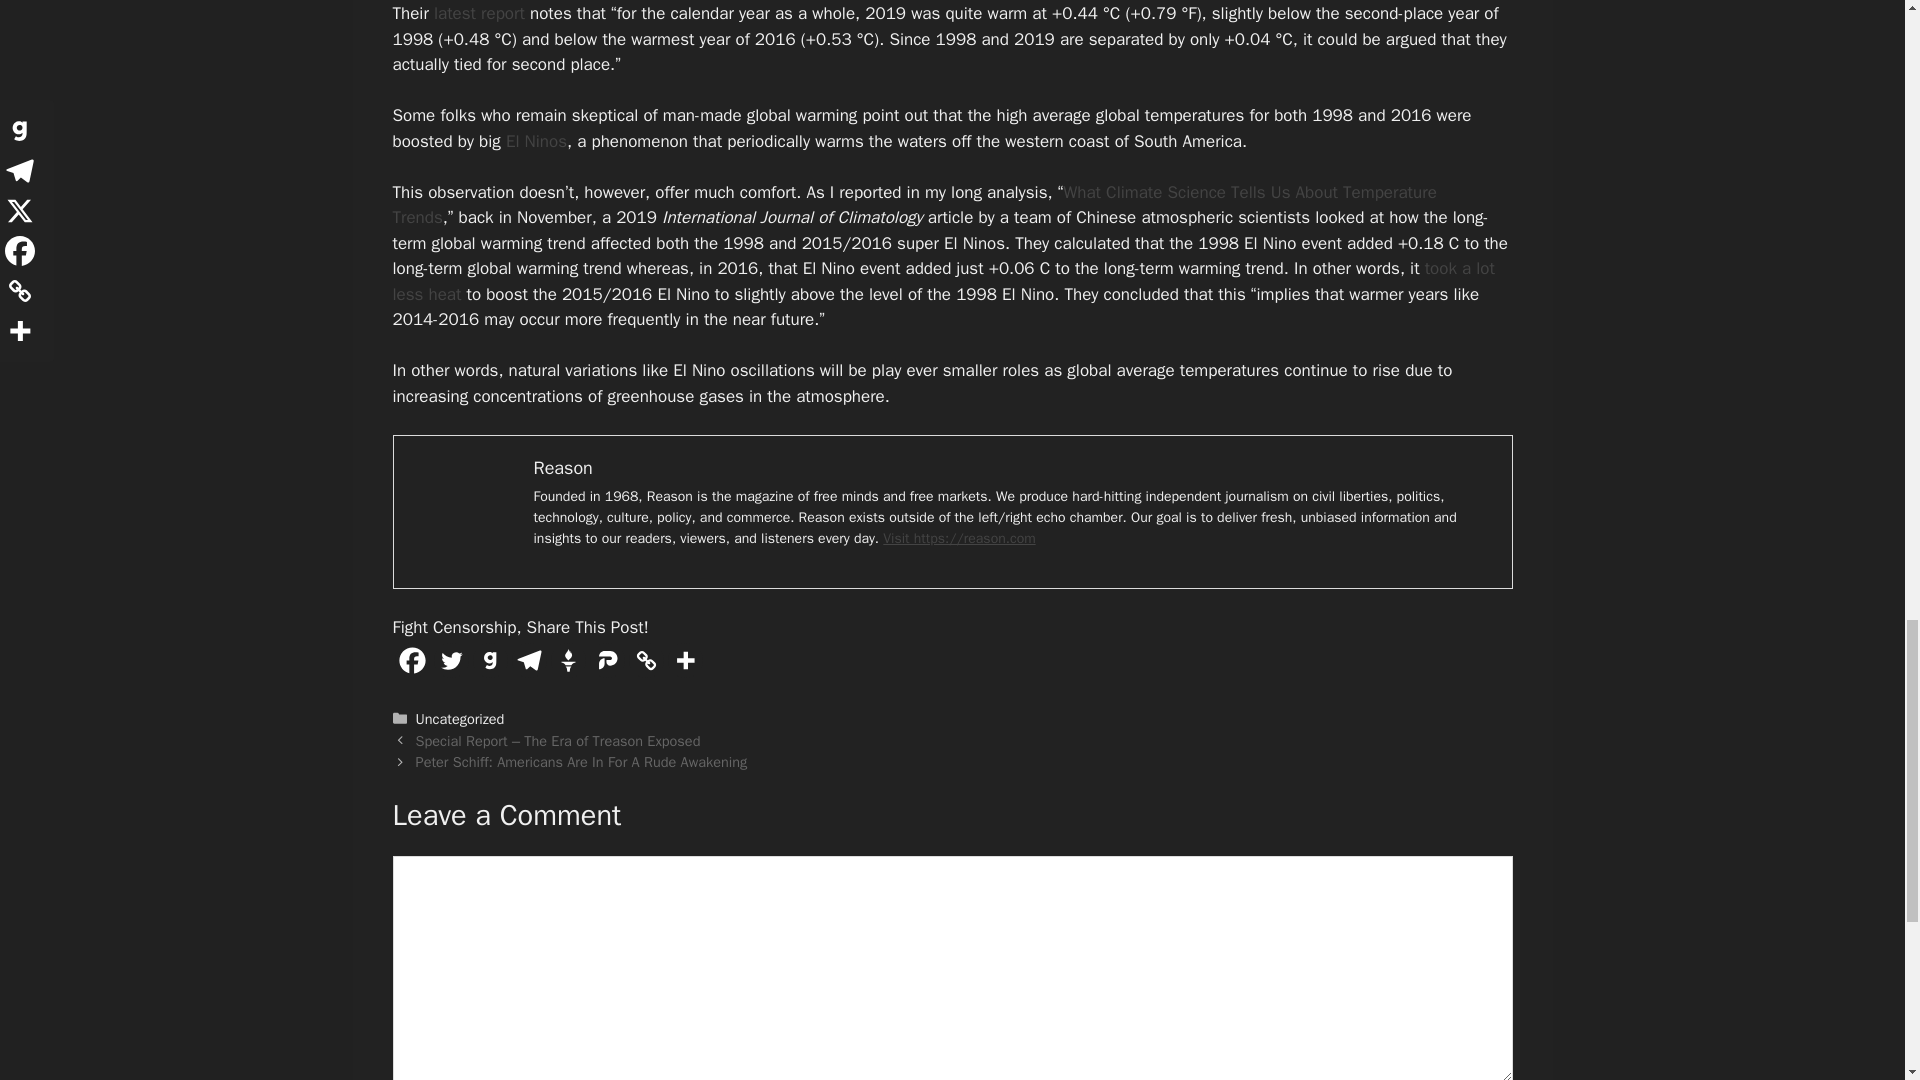 The image size is (1920, 1080). What do you see at coordinates (563, 468) in the screenshot?
I see `Reason` at bounding box center [563, 468].